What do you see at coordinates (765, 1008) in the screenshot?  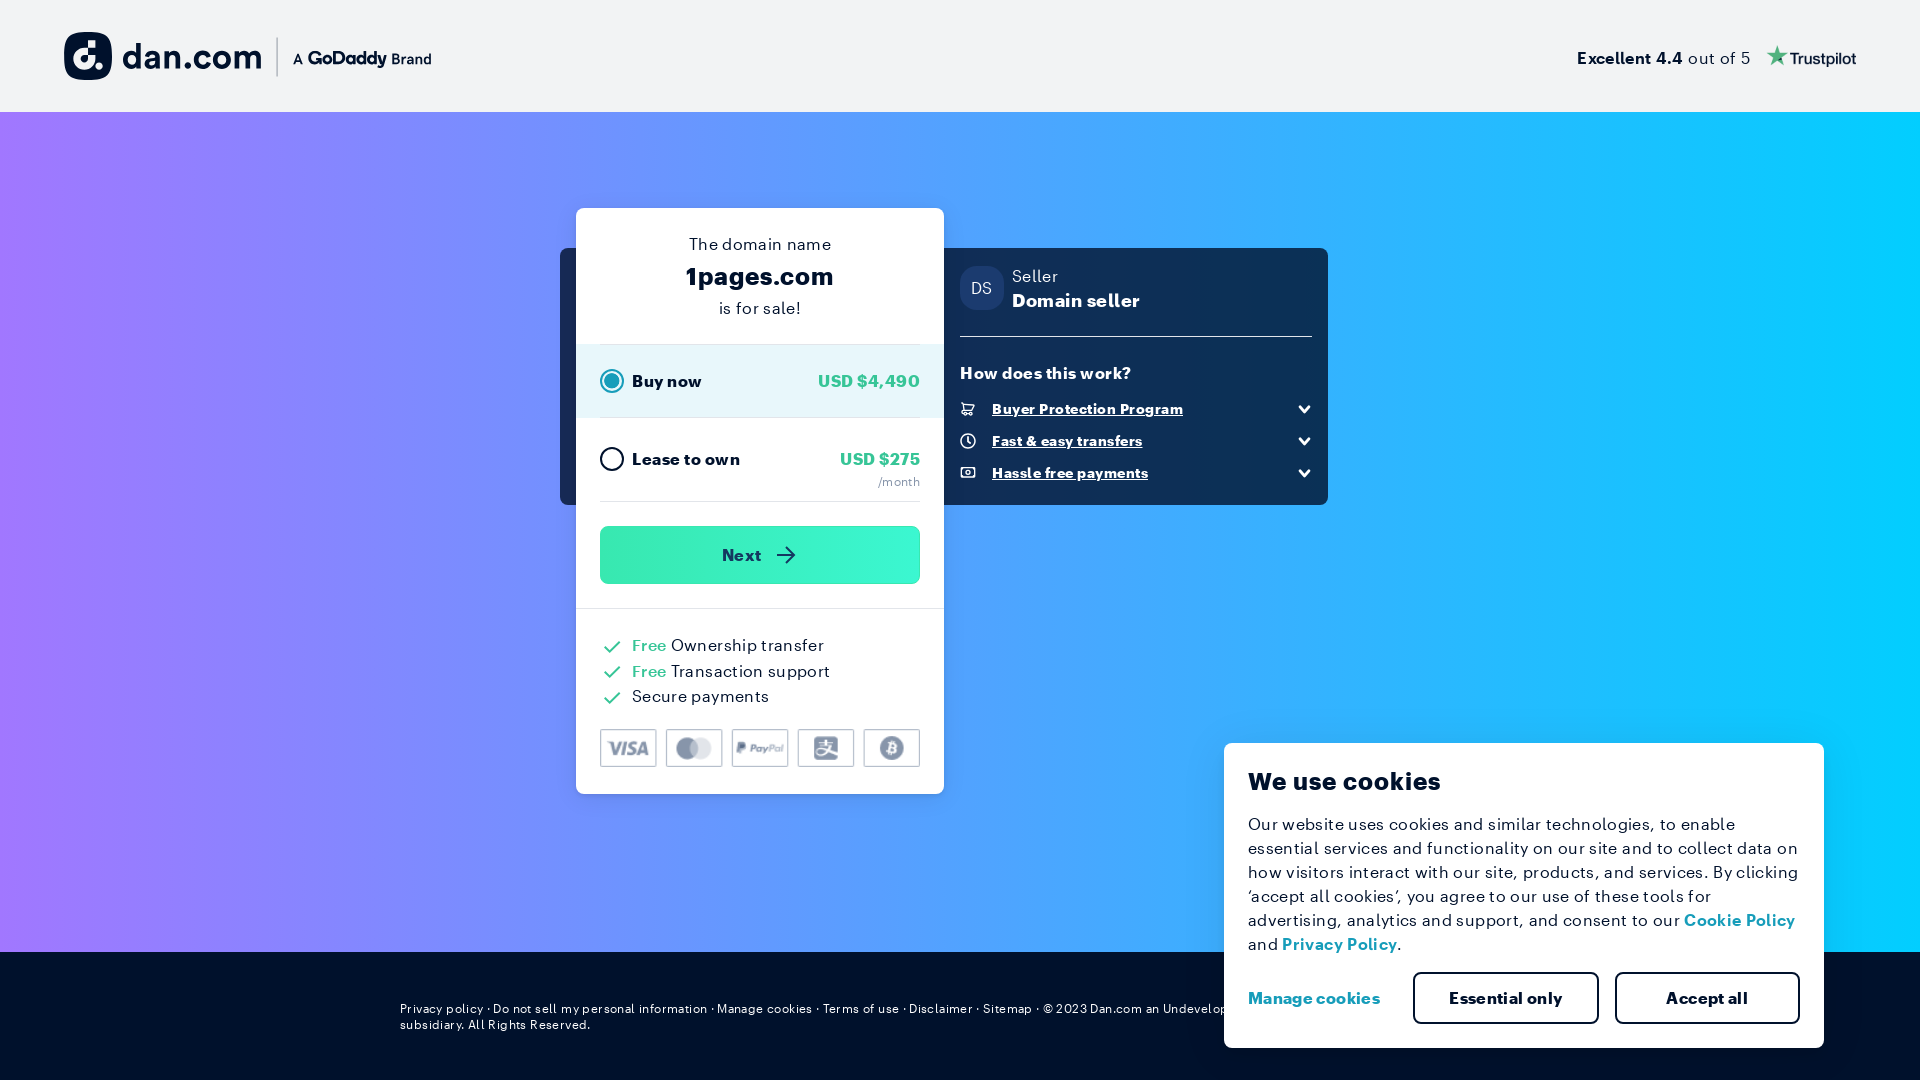 I see `Manage cookies` at bounding box center [765, 1008].